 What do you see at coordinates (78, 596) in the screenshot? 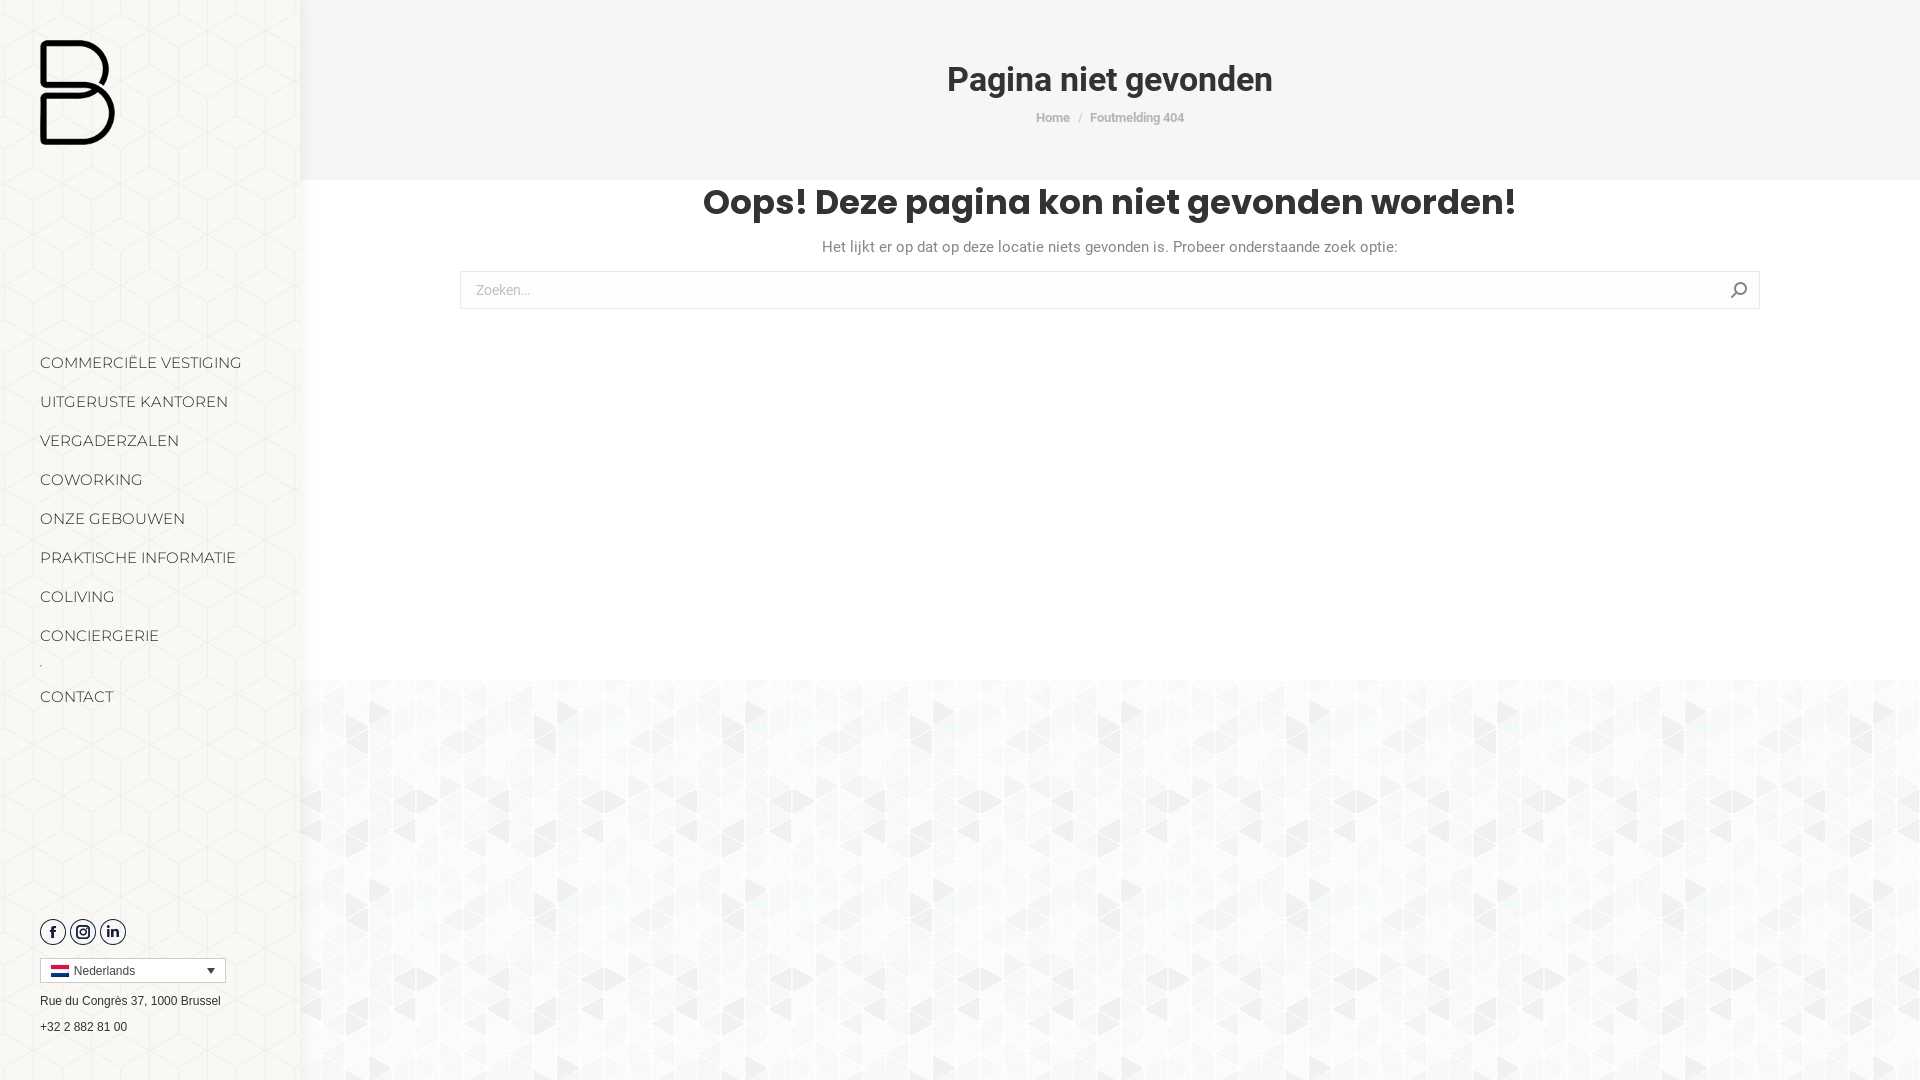
I see `COLIVING` at bounding box center [78, 596].